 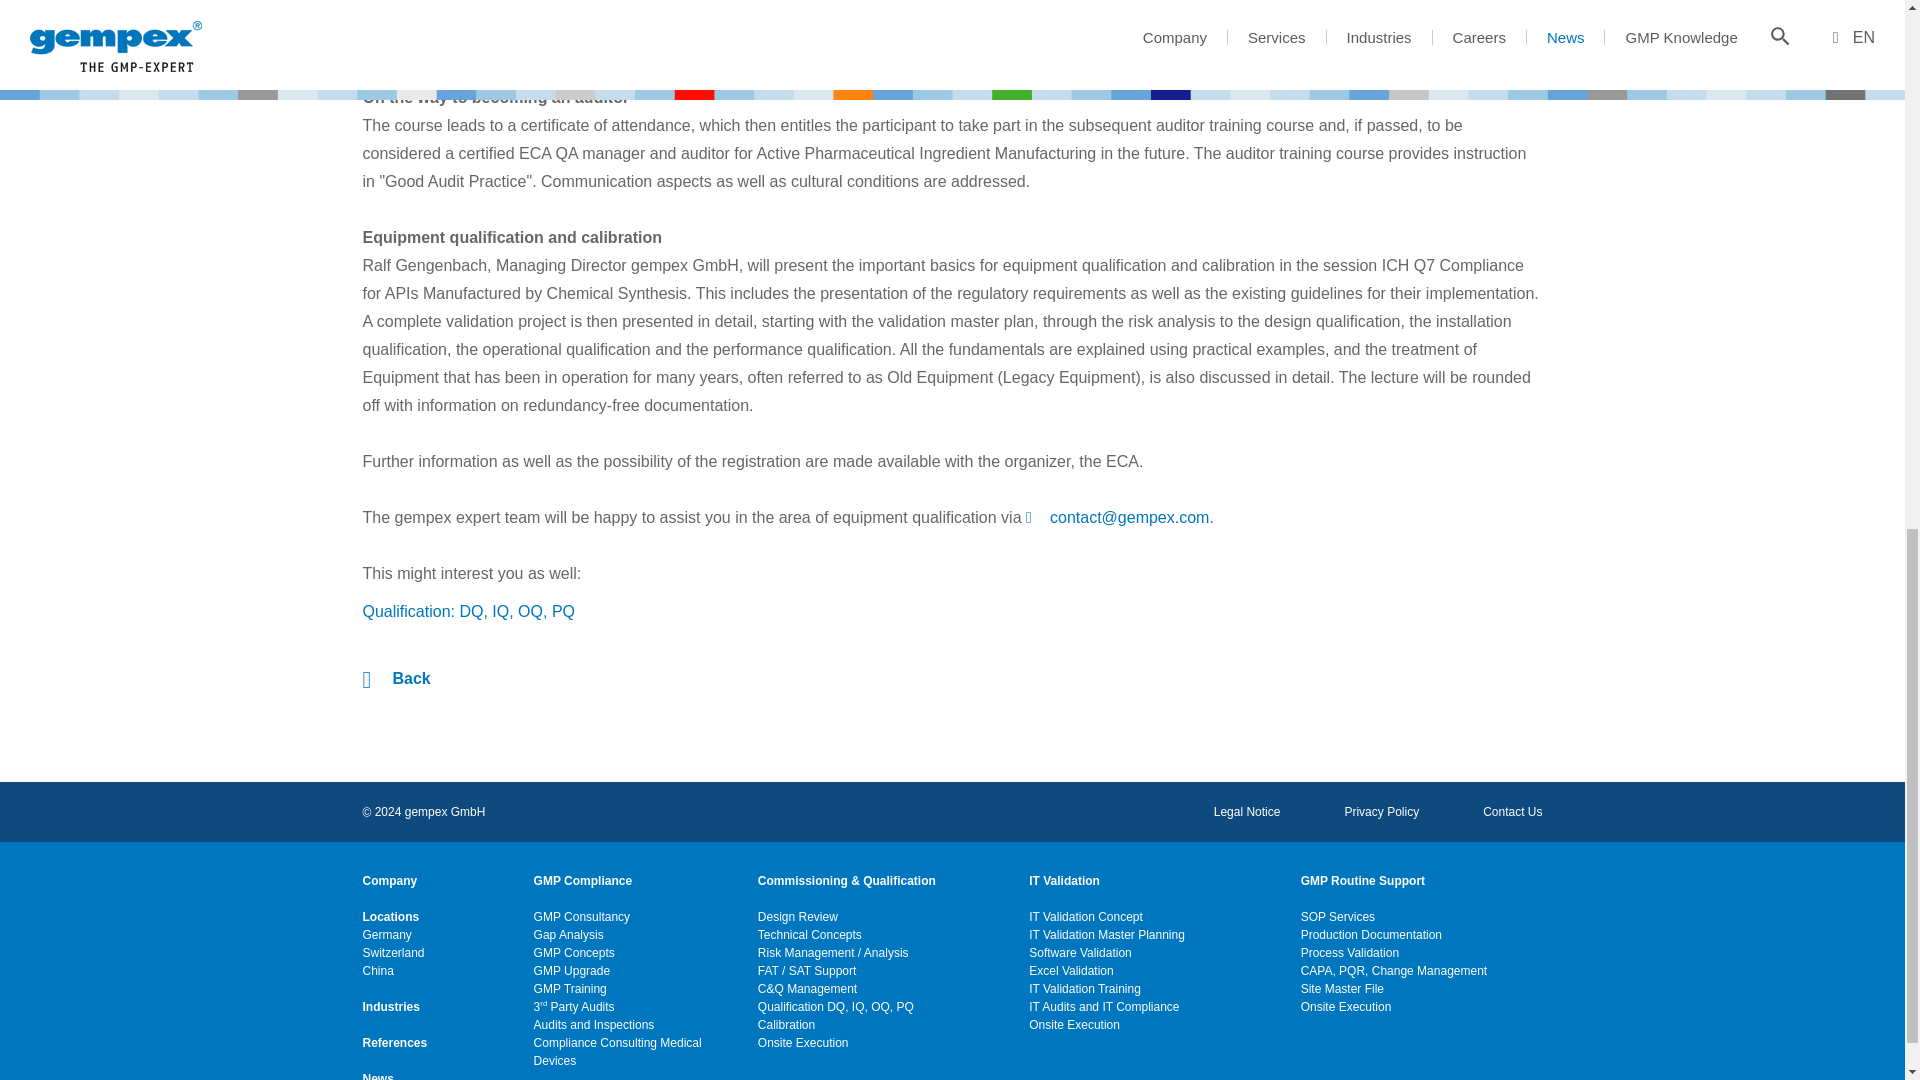 I want to click on Industries, so click(x=390, y=1066).